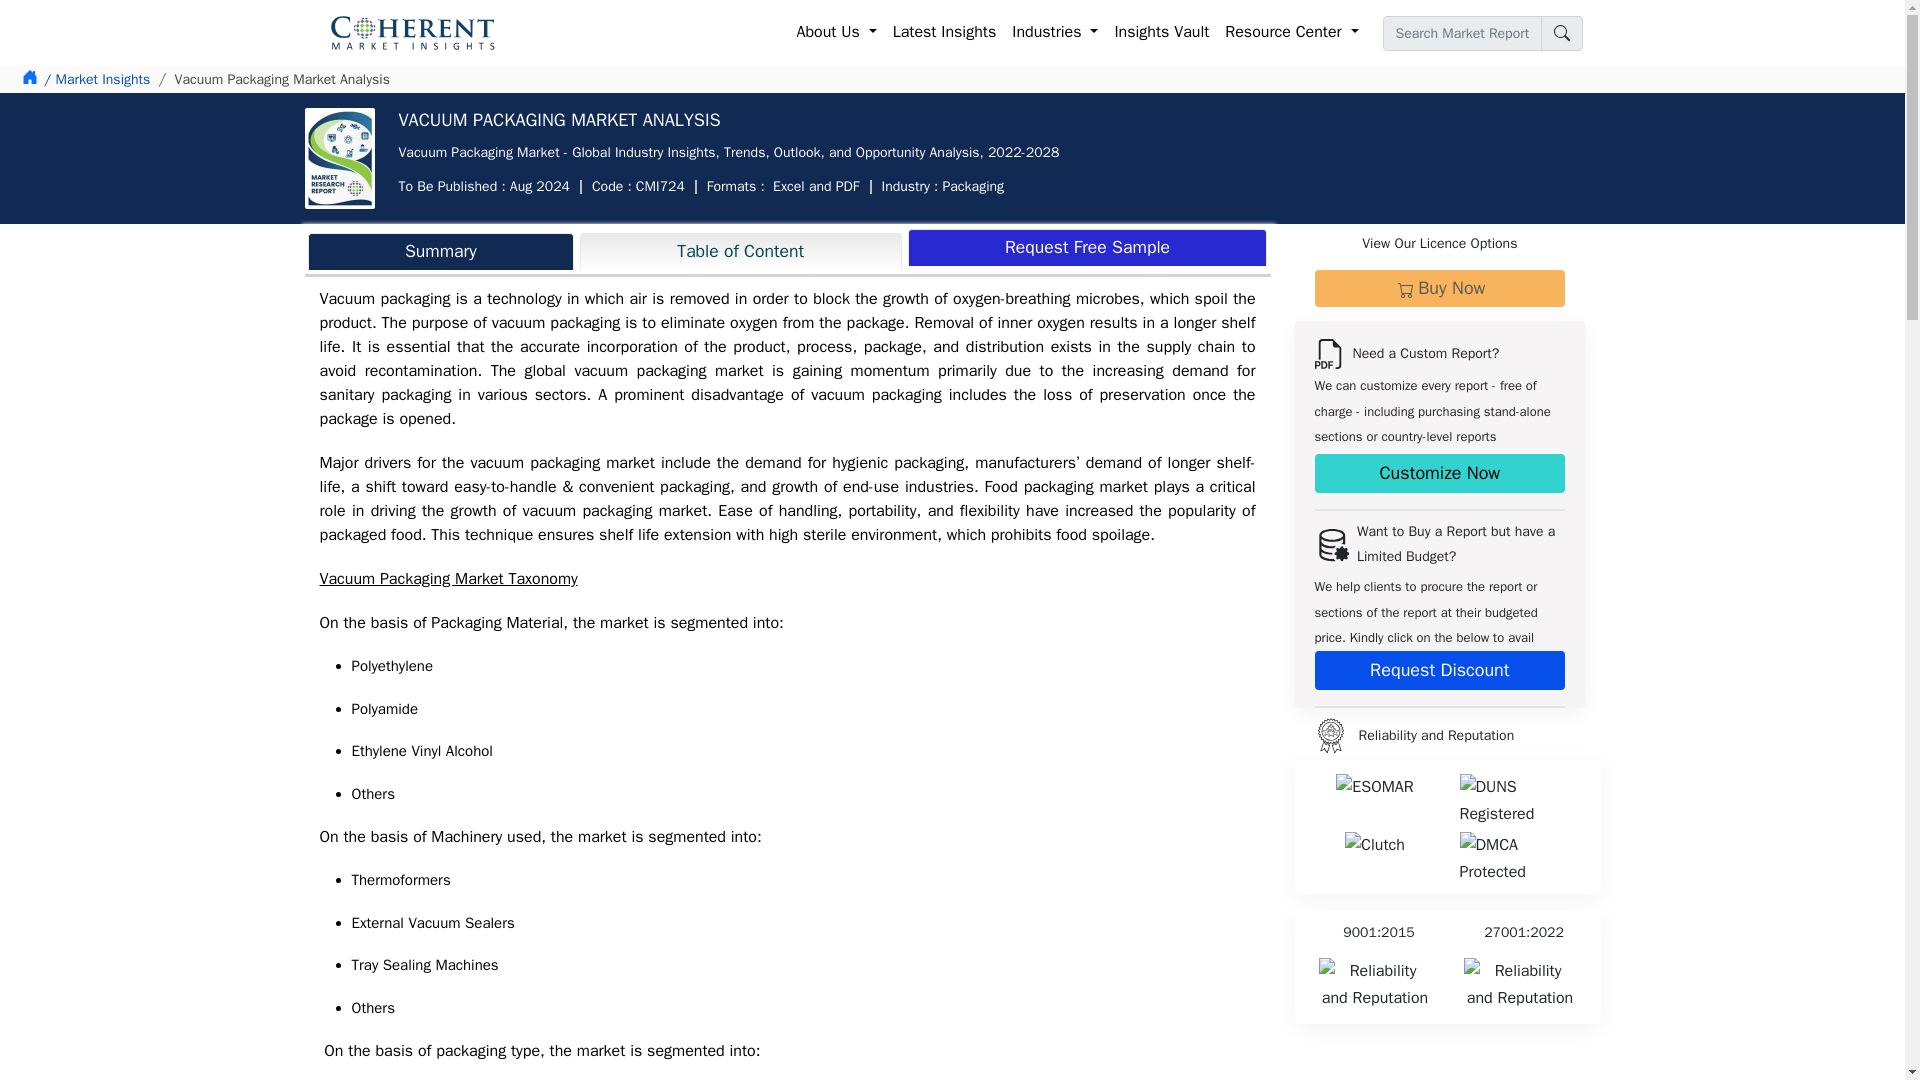  I want to click on DUNS Registered, so click(1520, 801).